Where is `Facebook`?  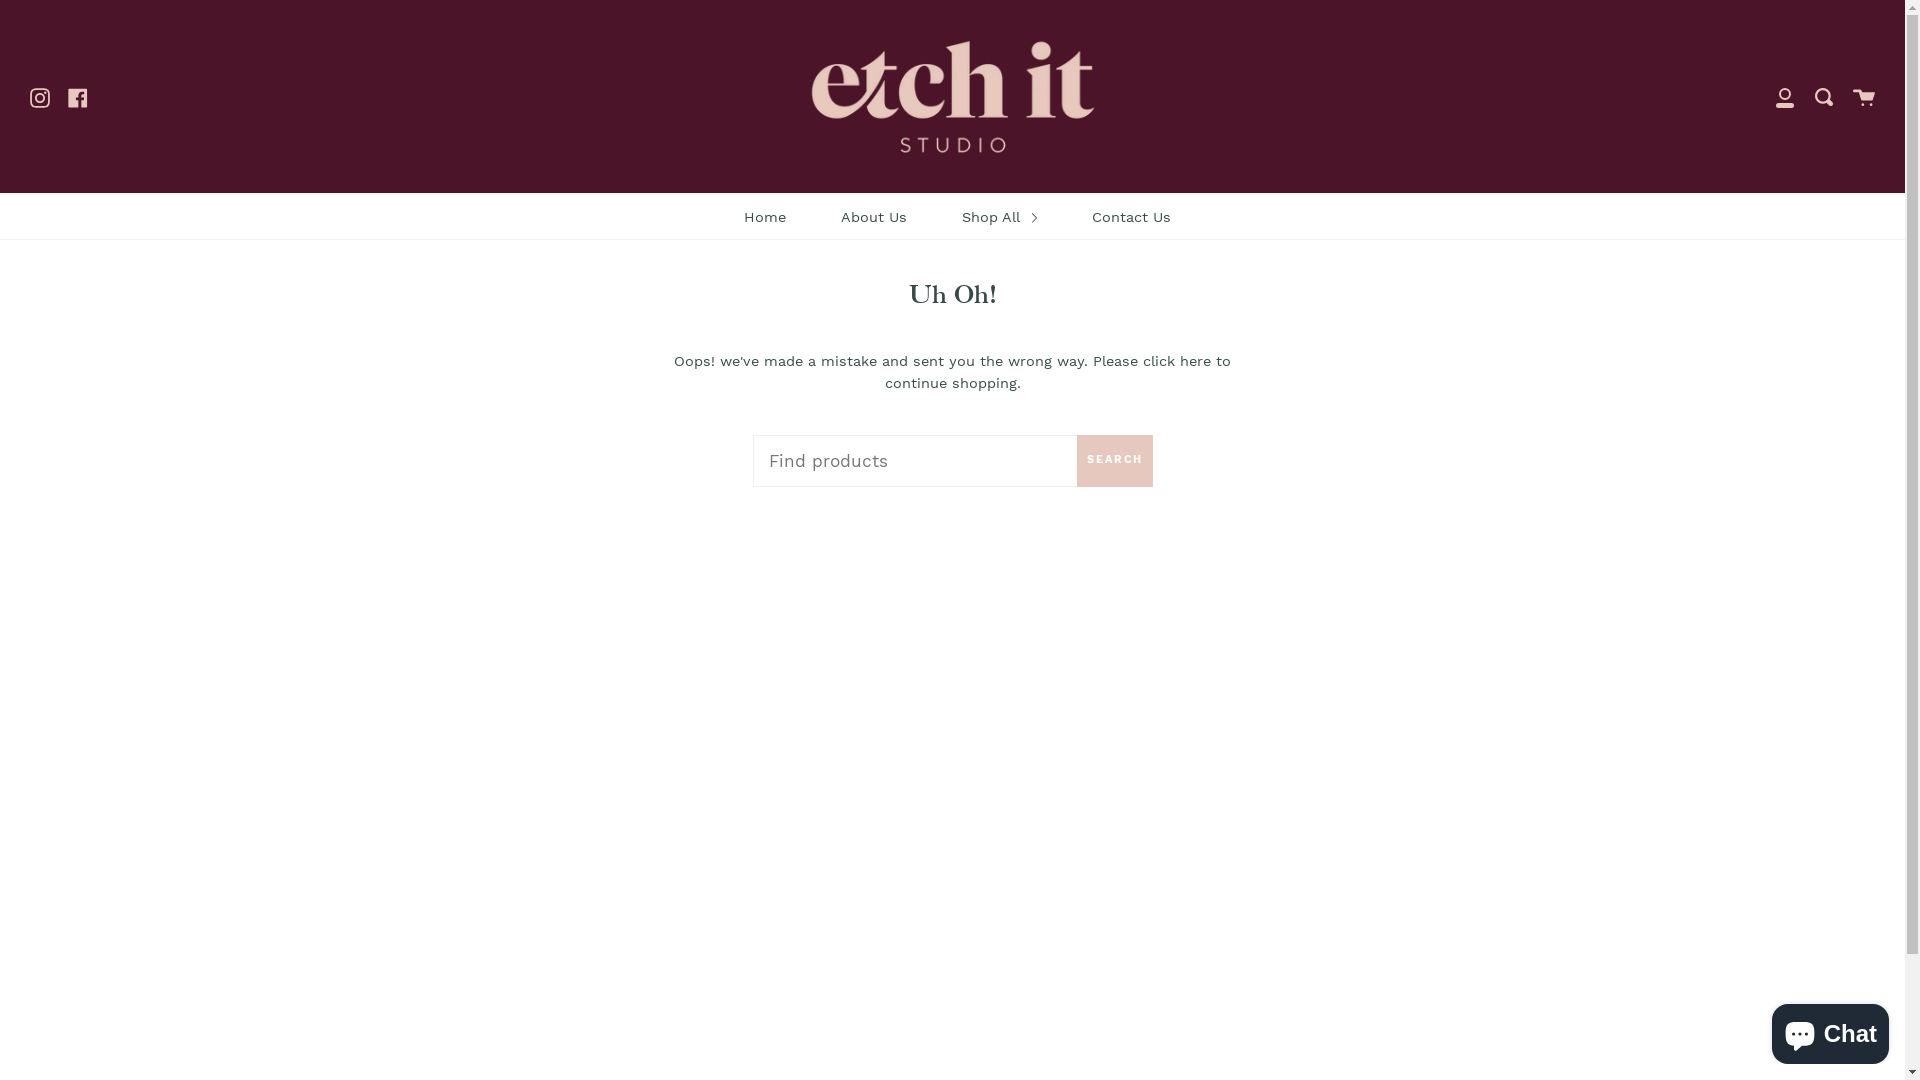
Facebook is located at coordinates (78, 96).